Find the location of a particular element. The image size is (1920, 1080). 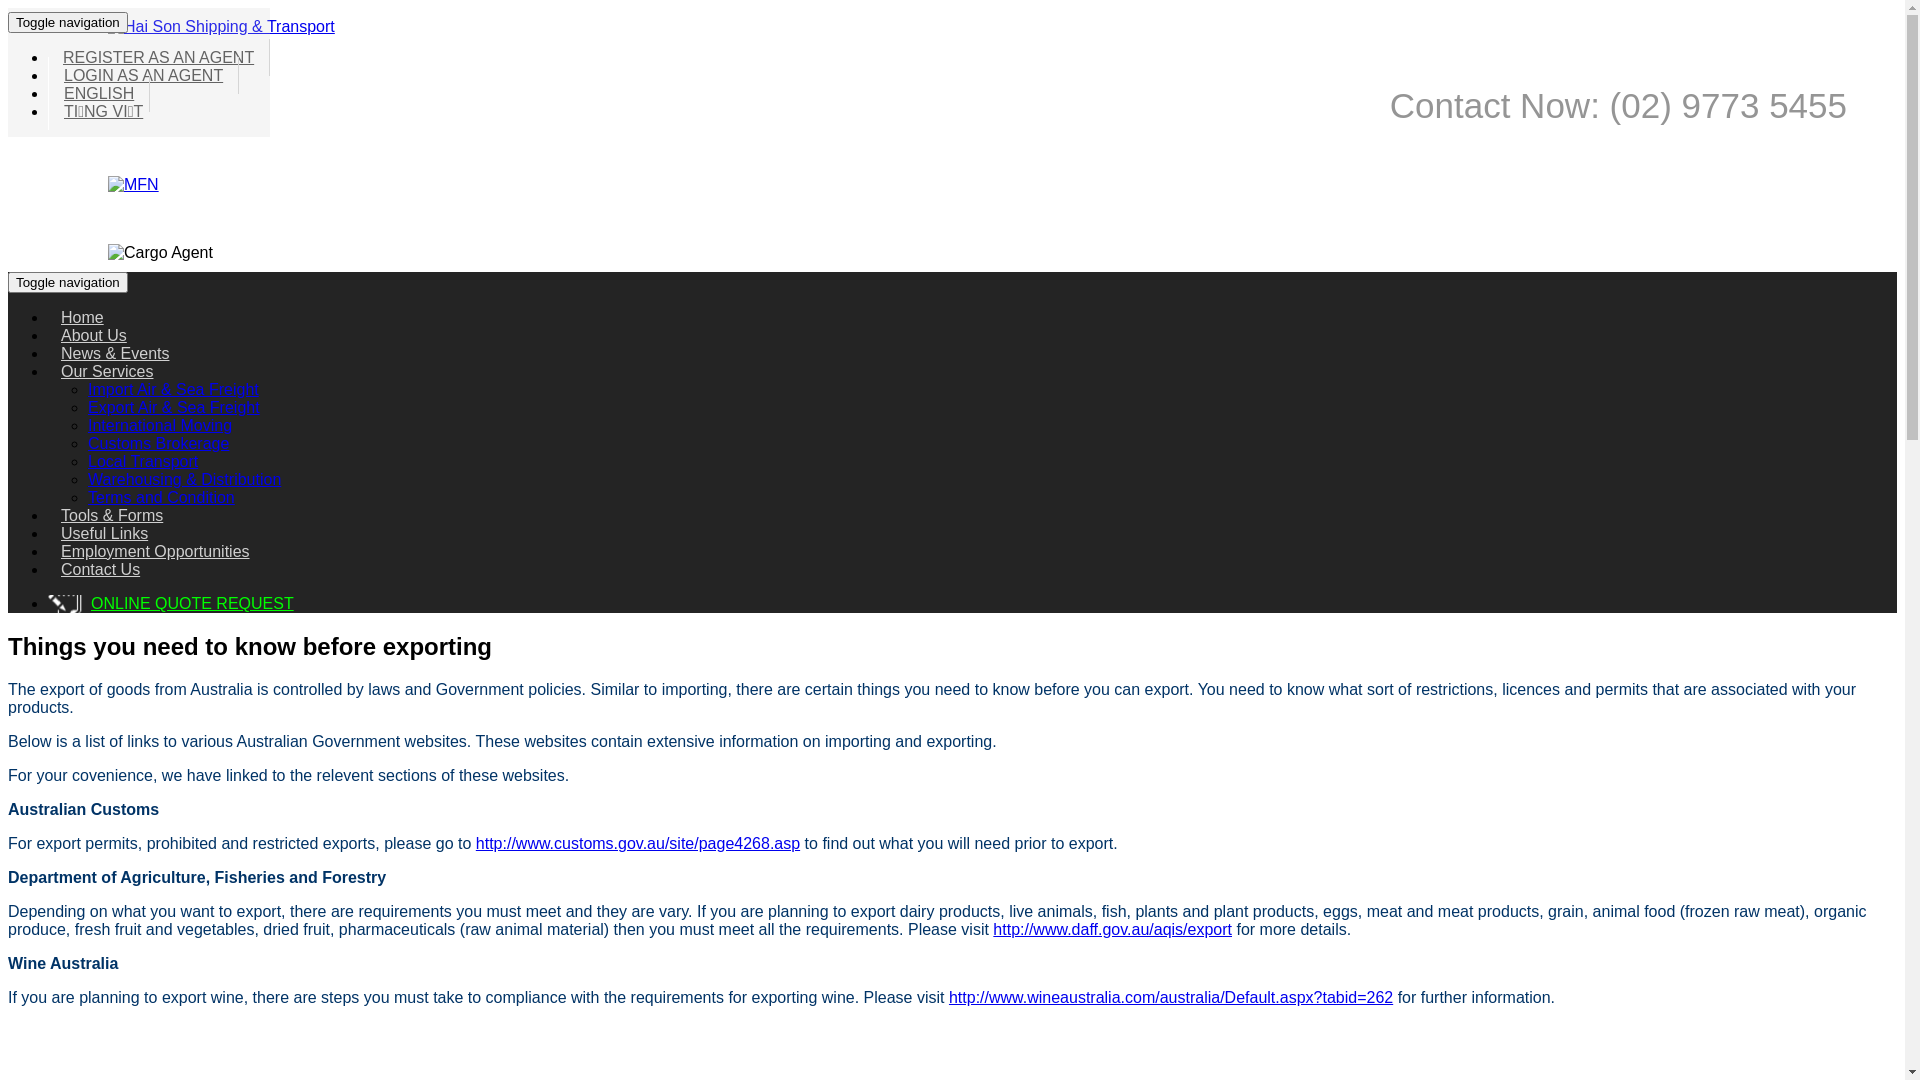

http://www.customs.gov.au/site/page4268.asp is located at coordinates (638, 844).